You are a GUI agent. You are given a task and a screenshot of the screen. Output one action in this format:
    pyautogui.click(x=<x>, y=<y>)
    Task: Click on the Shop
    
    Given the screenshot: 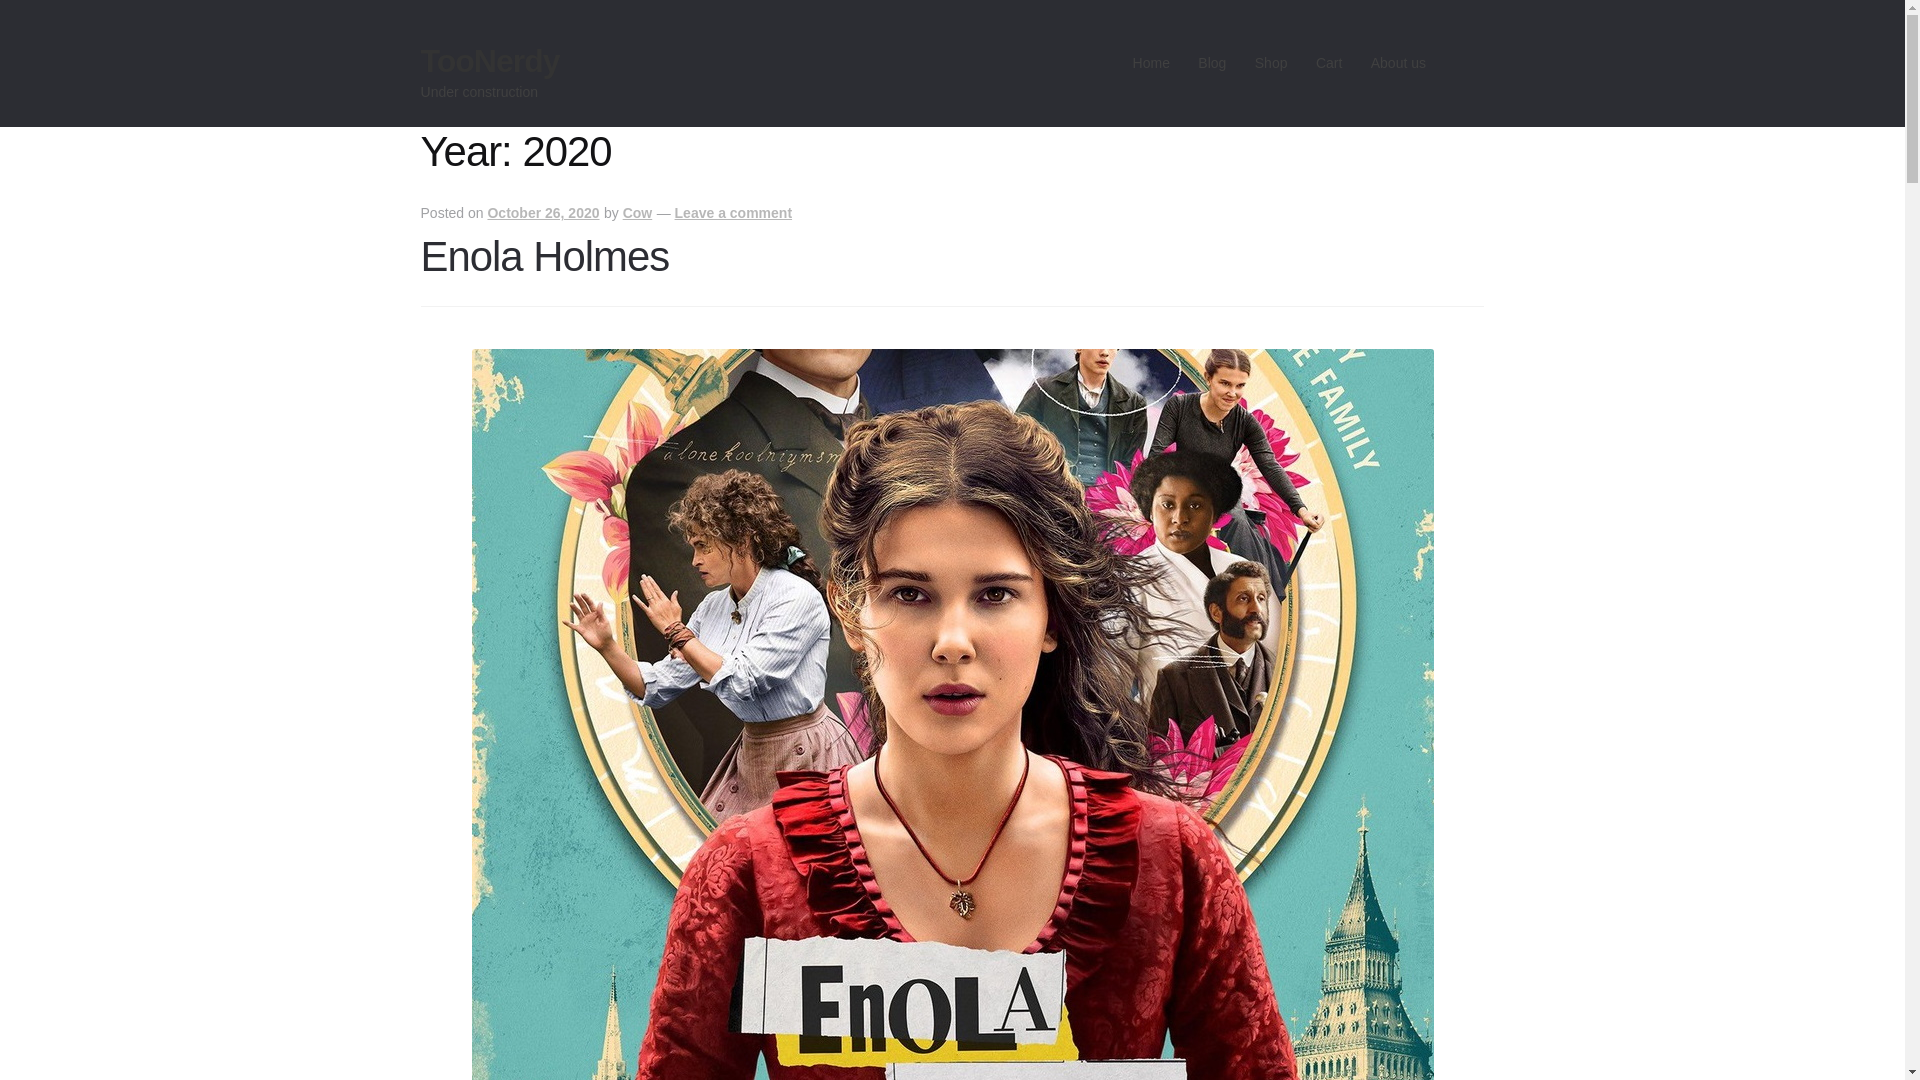 What is the action you would take?
    pyautogui.click(x=1270, y=63)
    